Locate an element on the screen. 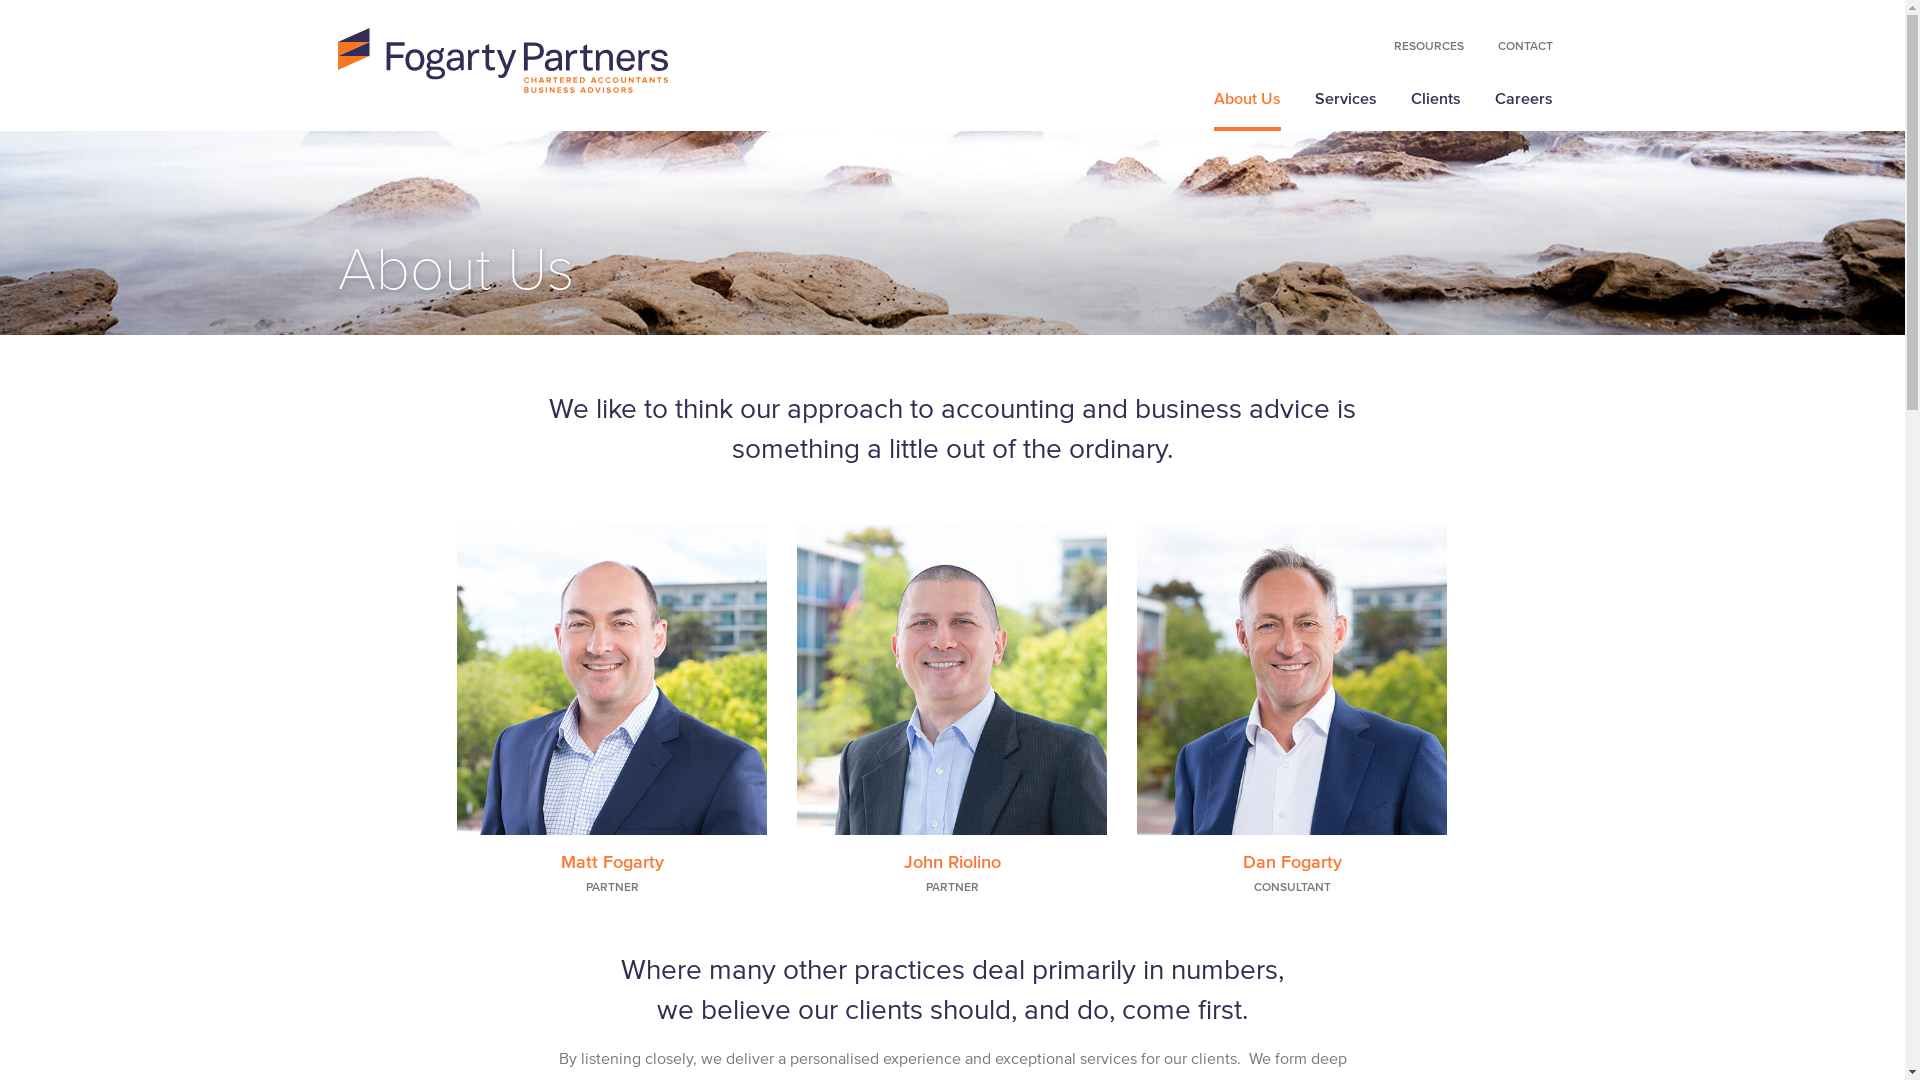 This screenshot has width=1920, height=1080. Matt Fogarty
PARTNER is located at coordinates (612, 710).